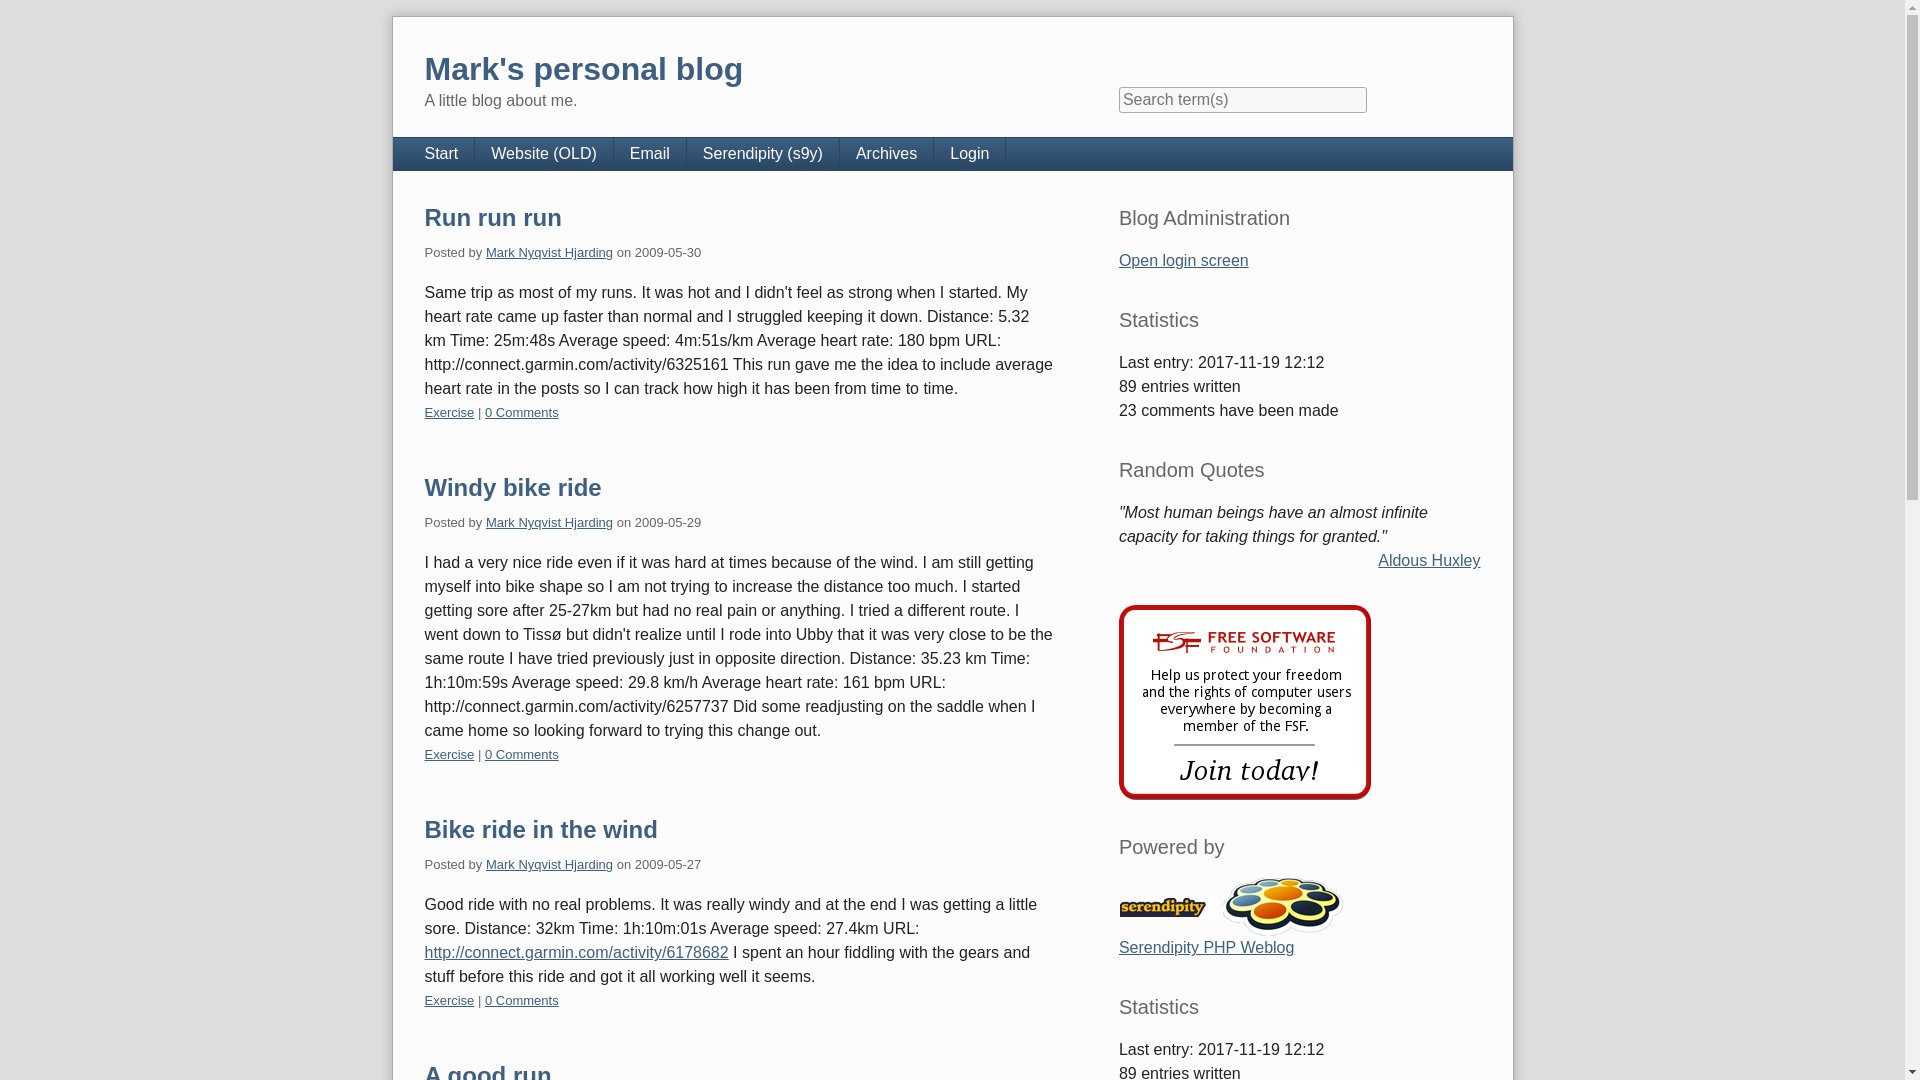  Describe the element at coordinates (548, 864) in the screenshot. I see `Mark Nyqvist Hjarding` at that location.